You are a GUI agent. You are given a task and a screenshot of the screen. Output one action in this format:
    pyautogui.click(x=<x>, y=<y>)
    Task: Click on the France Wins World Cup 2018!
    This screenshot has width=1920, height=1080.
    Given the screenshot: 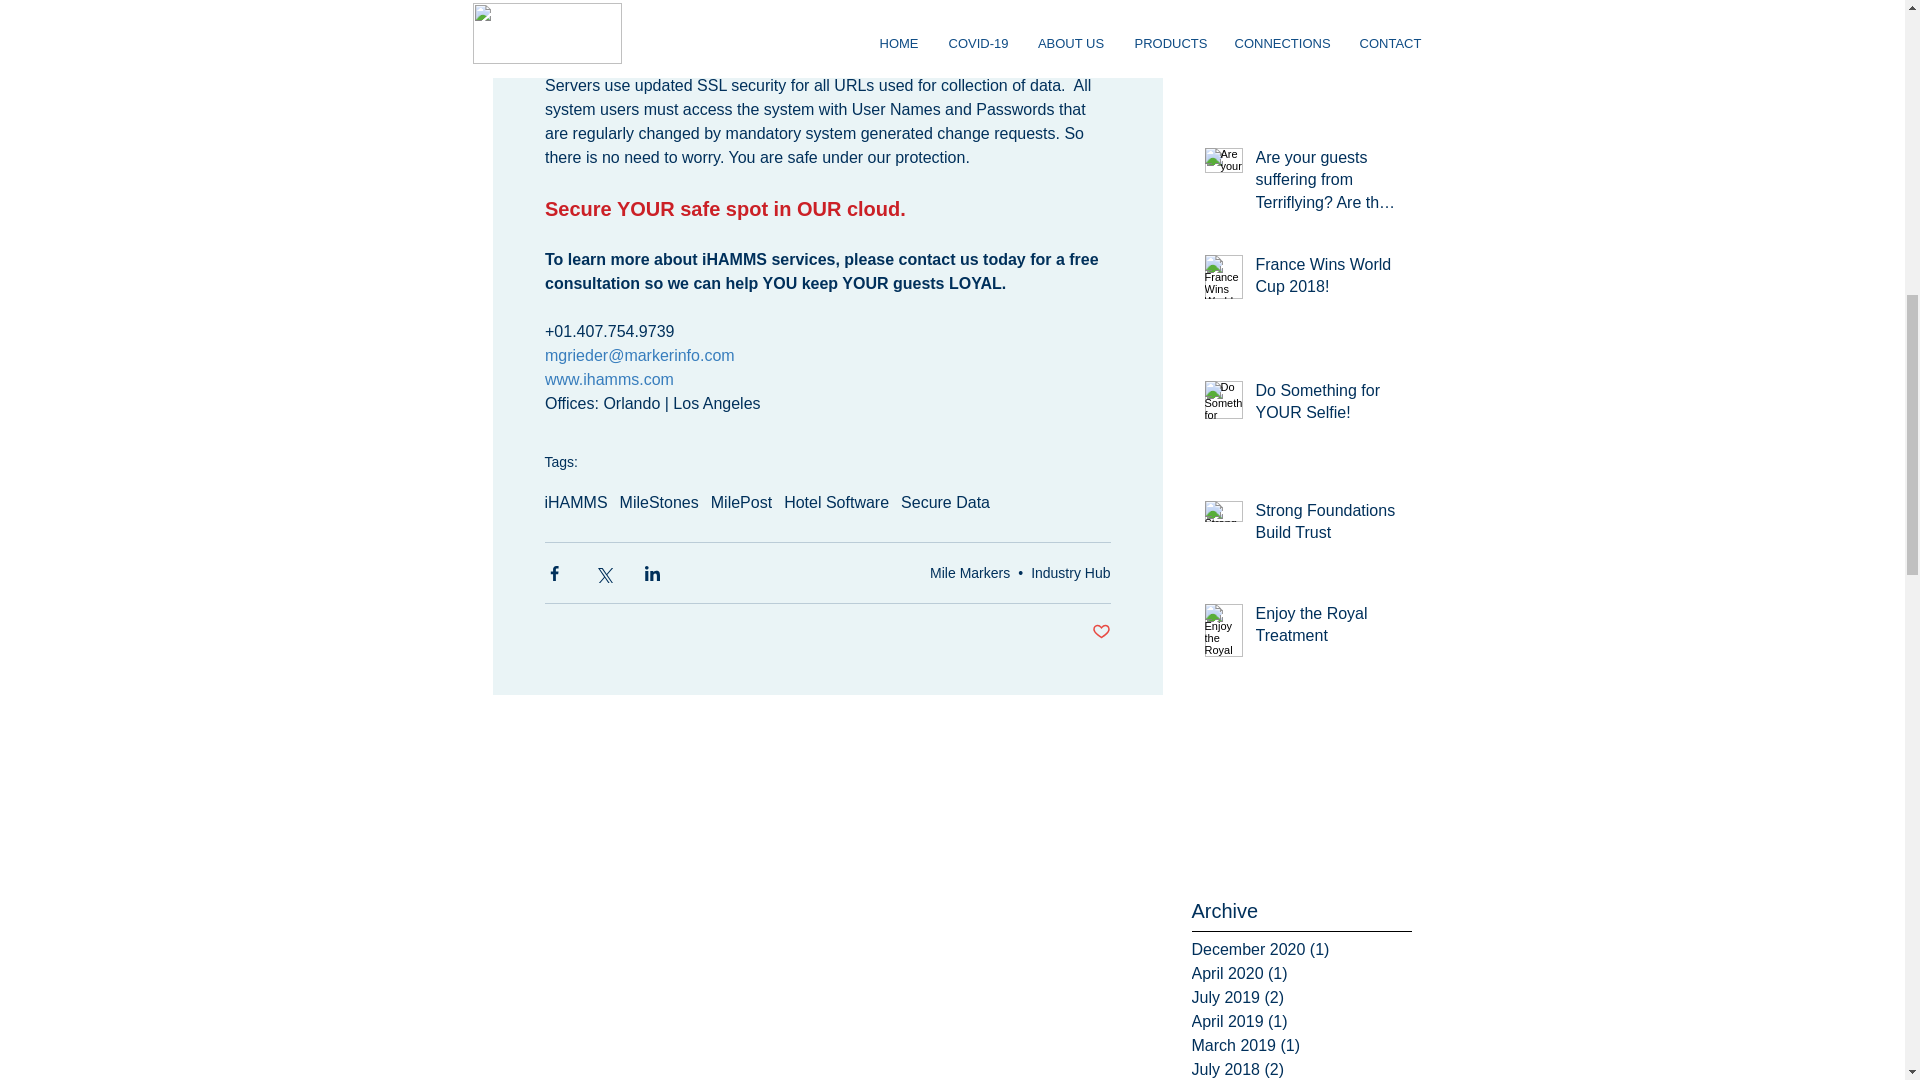 What is the action you would take?
    pyautogui.click(x=1327, y=280)
    